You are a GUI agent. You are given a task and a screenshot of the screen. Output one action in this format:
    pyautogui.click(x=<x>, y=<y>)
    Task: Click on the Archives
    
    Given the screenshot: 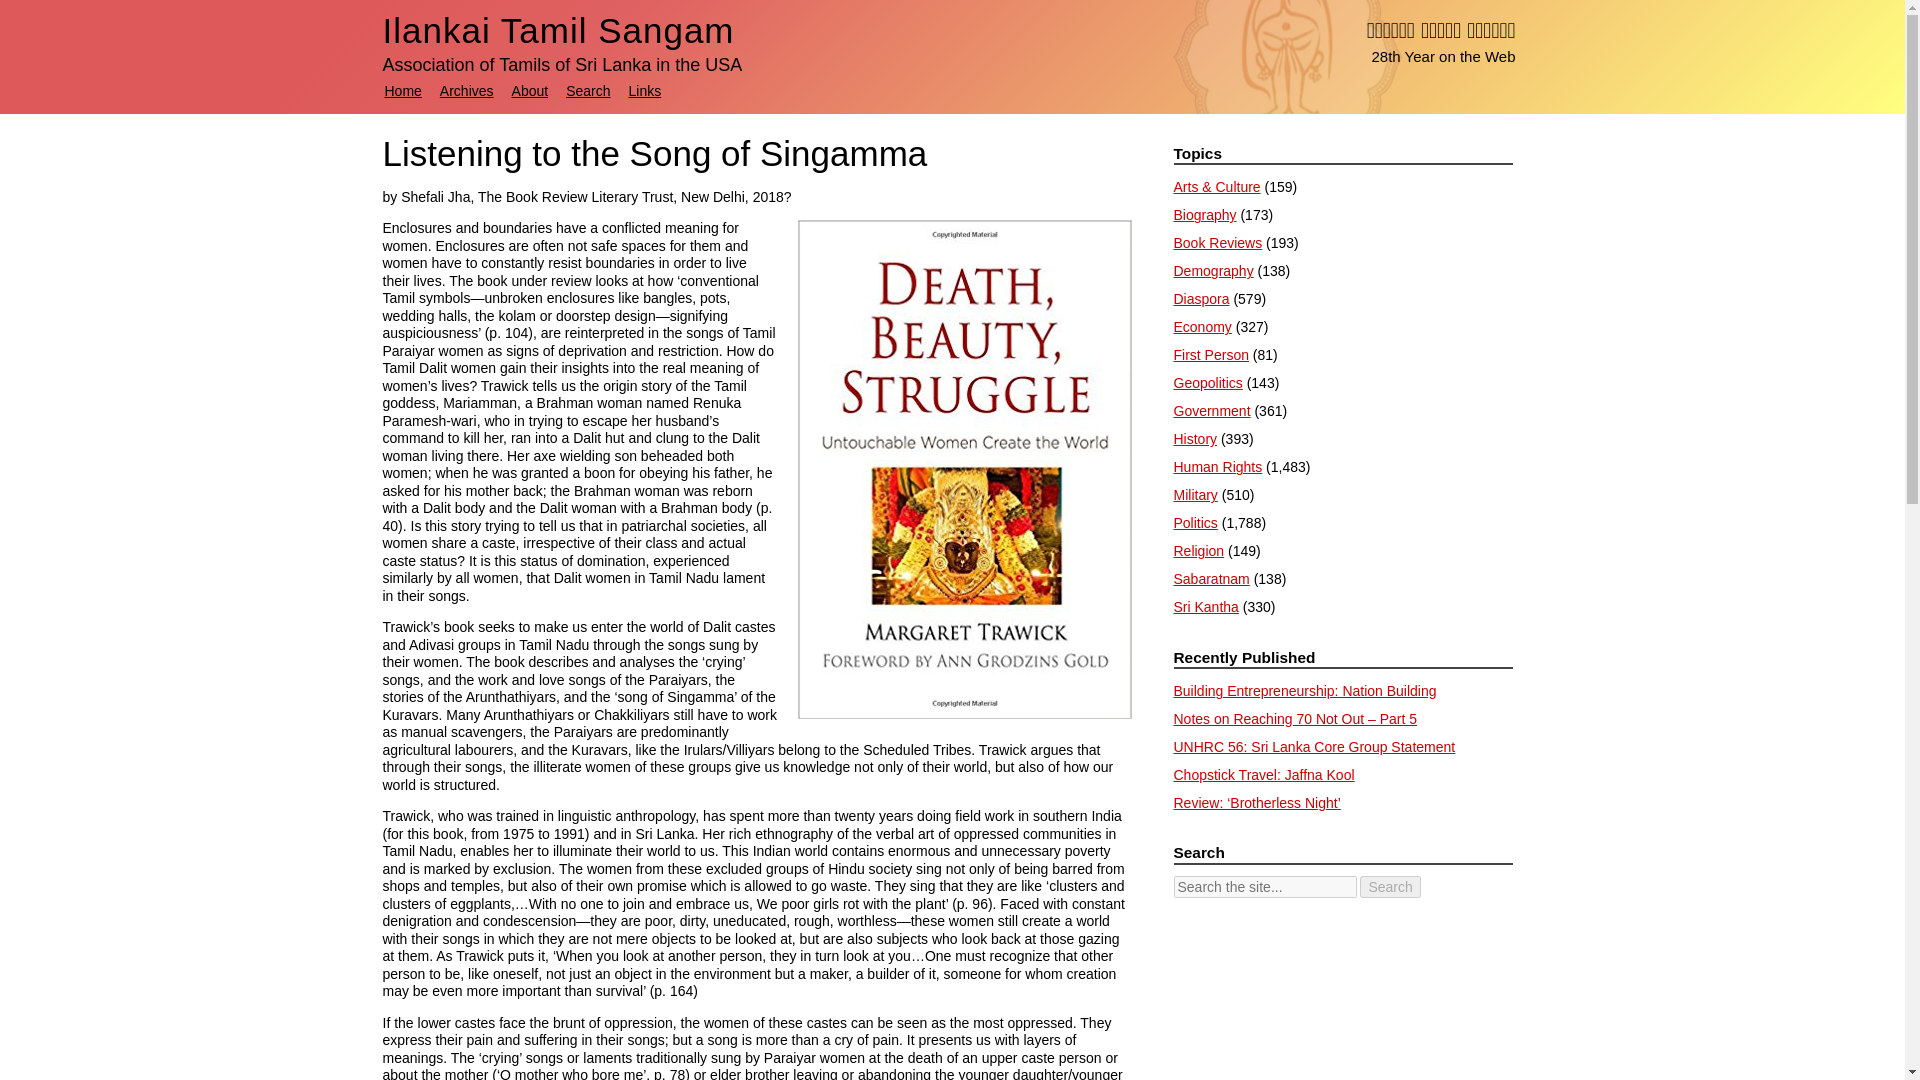 What is the action you would take?
    pyautogui.click(x=466, y=91)
    